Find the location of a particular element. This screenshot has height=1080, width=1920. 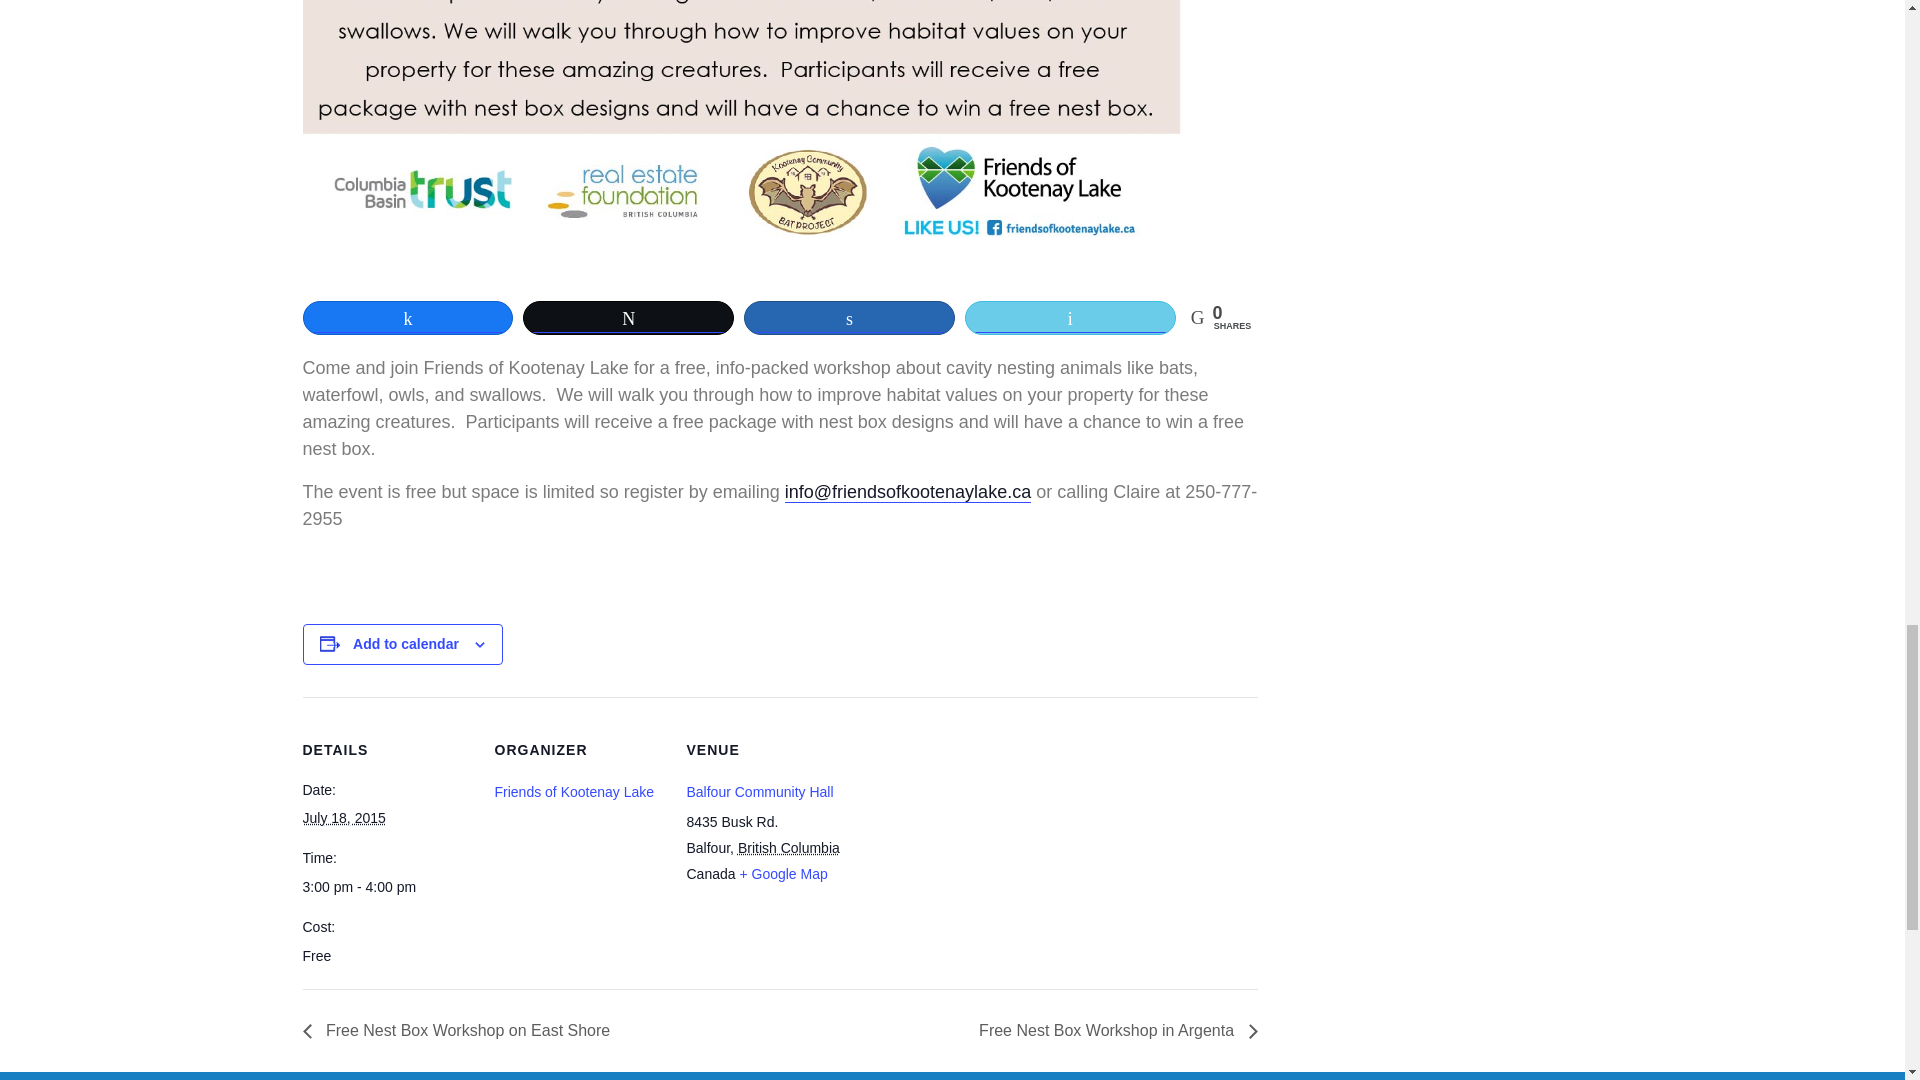

Friends of Kootenay Lake is located at coordinates (574, 792).